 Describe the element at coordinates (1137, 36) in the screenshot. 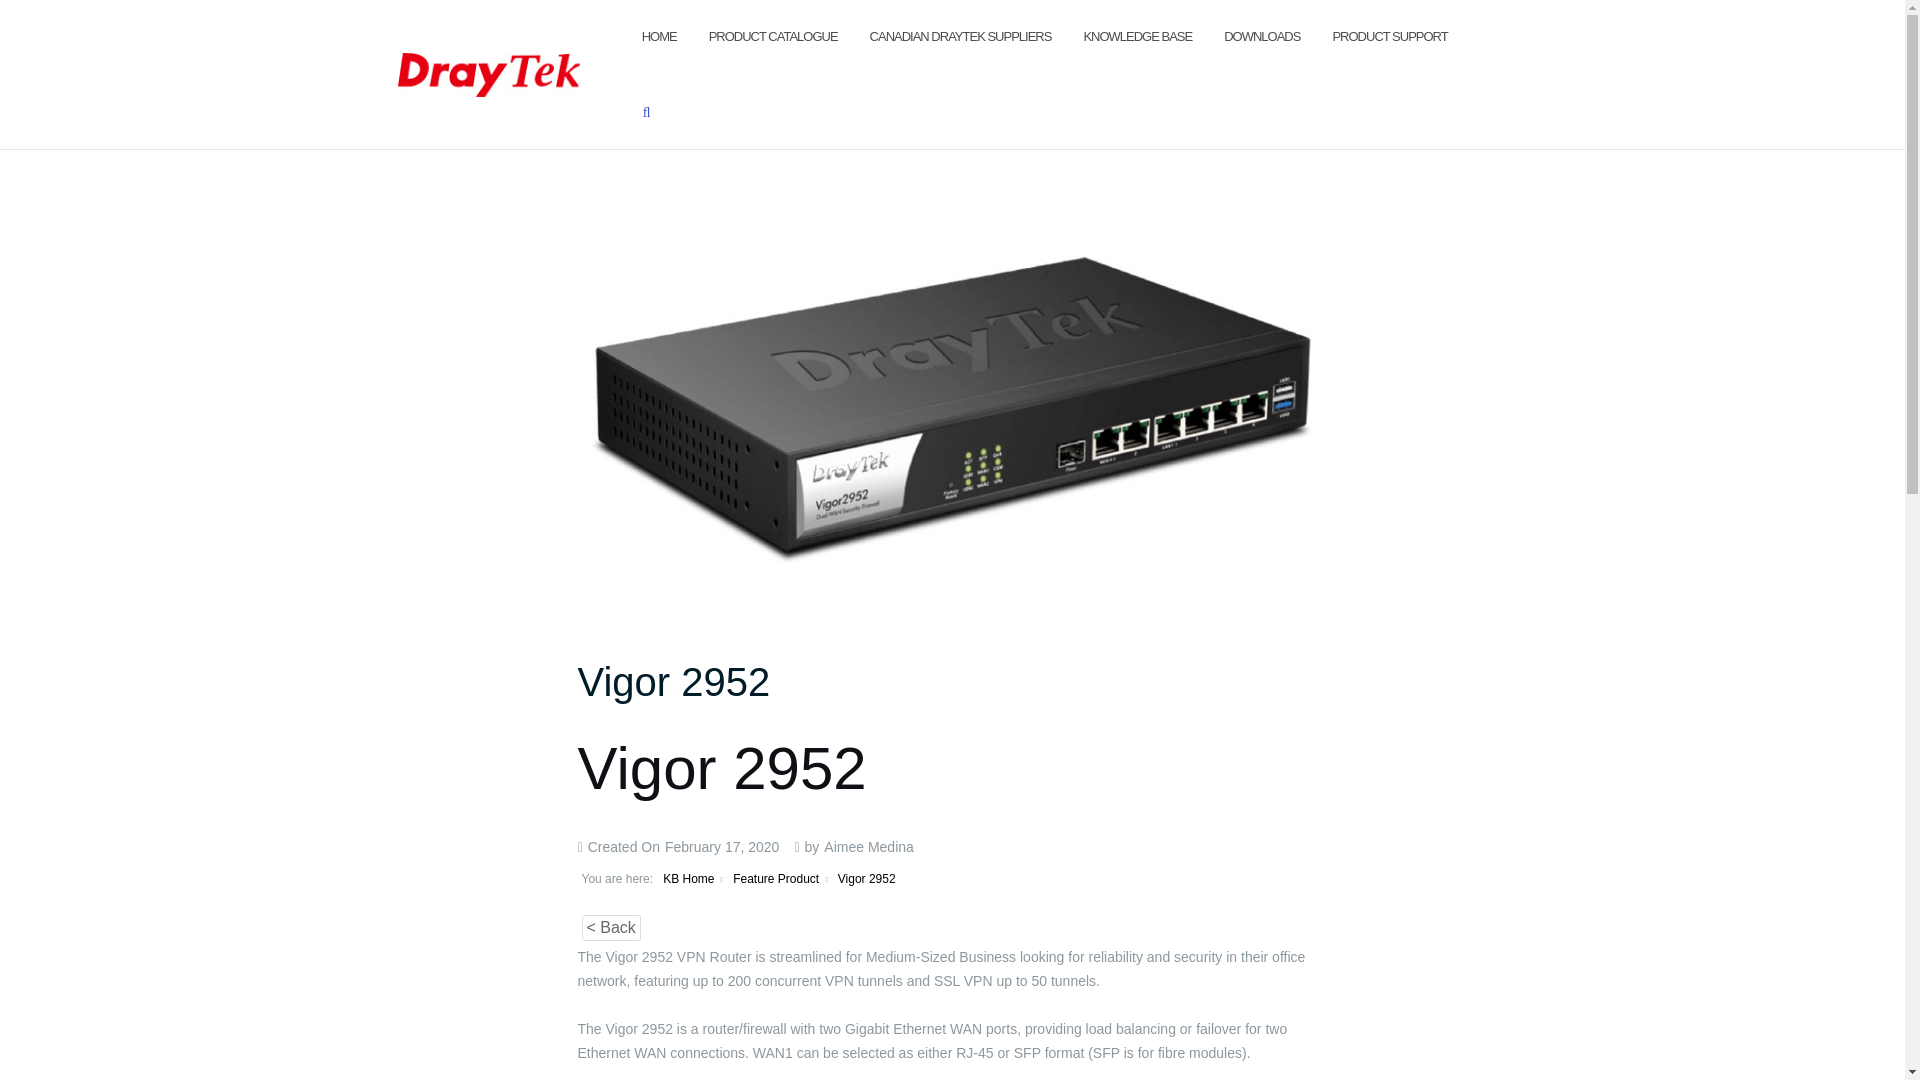

I see `KNOWLEDGE BASE` at that location.